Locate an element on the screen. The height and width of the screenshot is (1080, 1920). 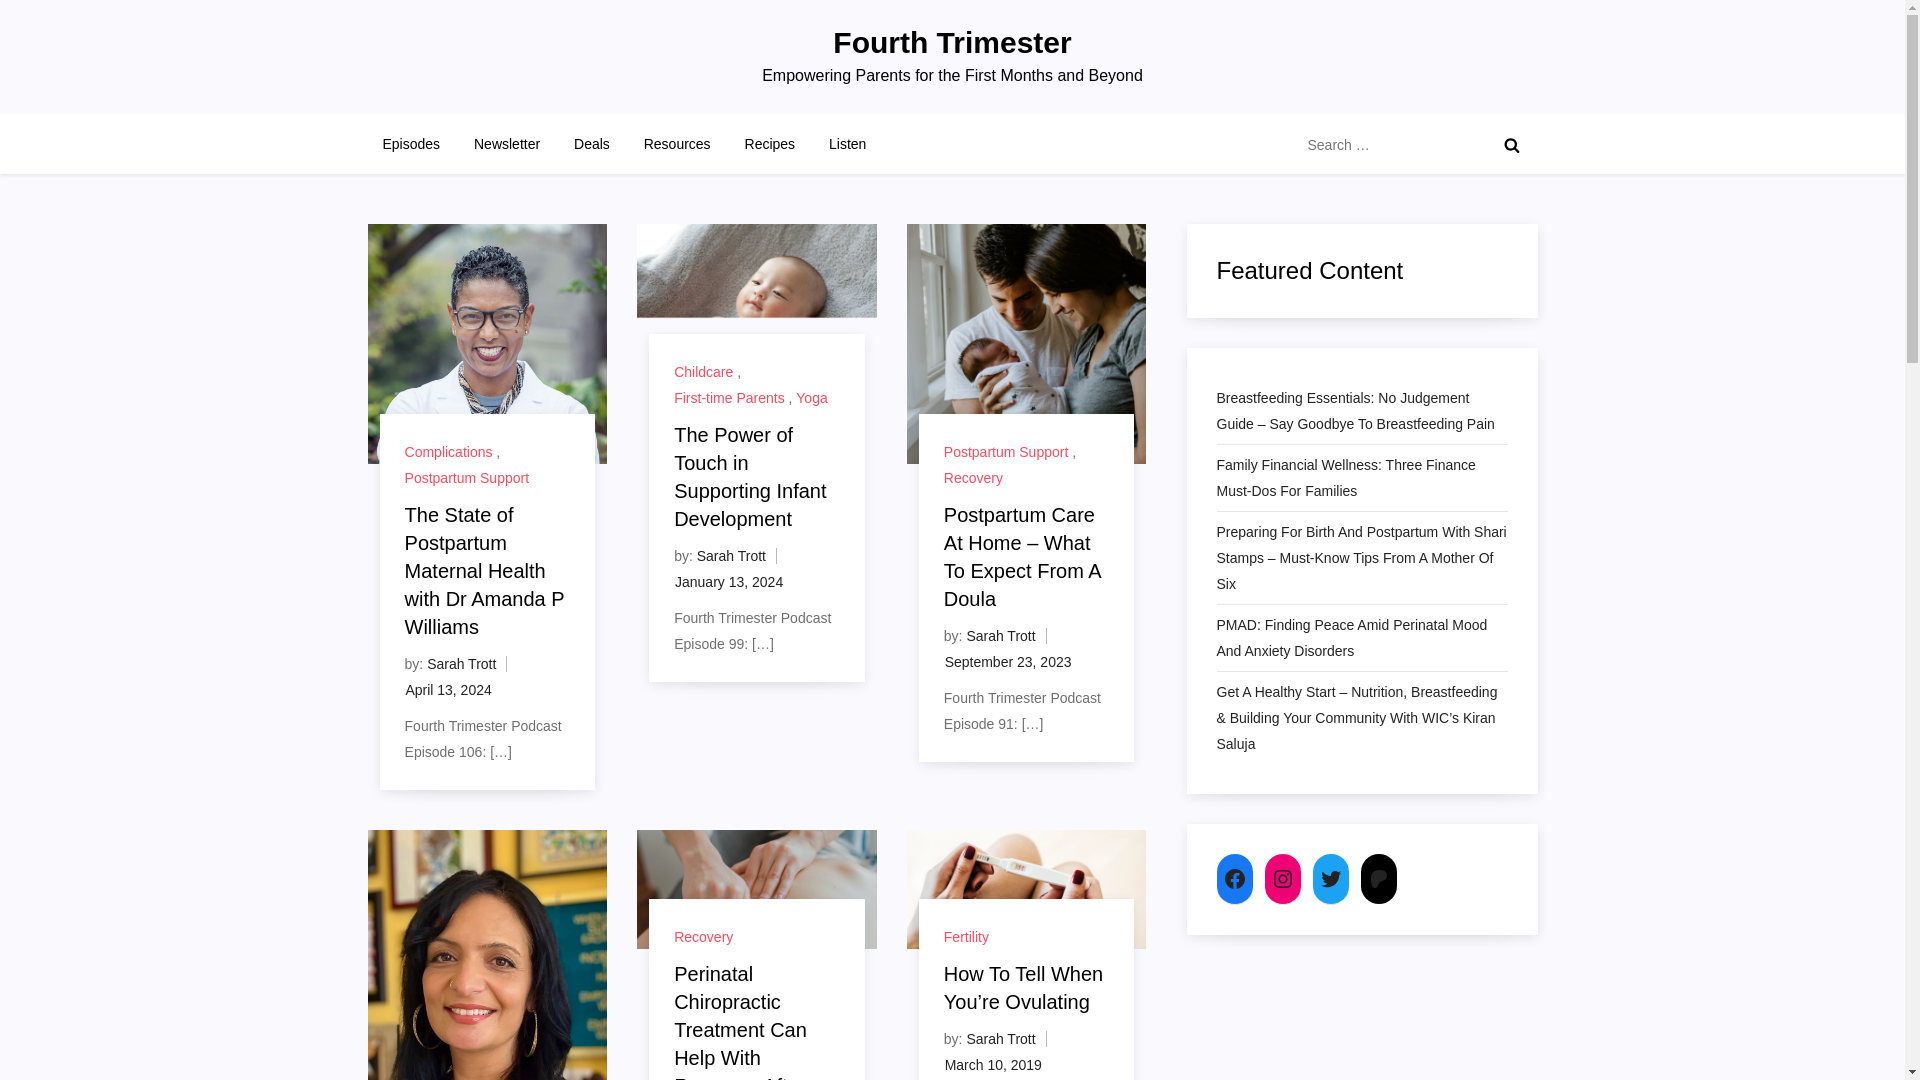
Recovery is located at coordinates (973, 478).